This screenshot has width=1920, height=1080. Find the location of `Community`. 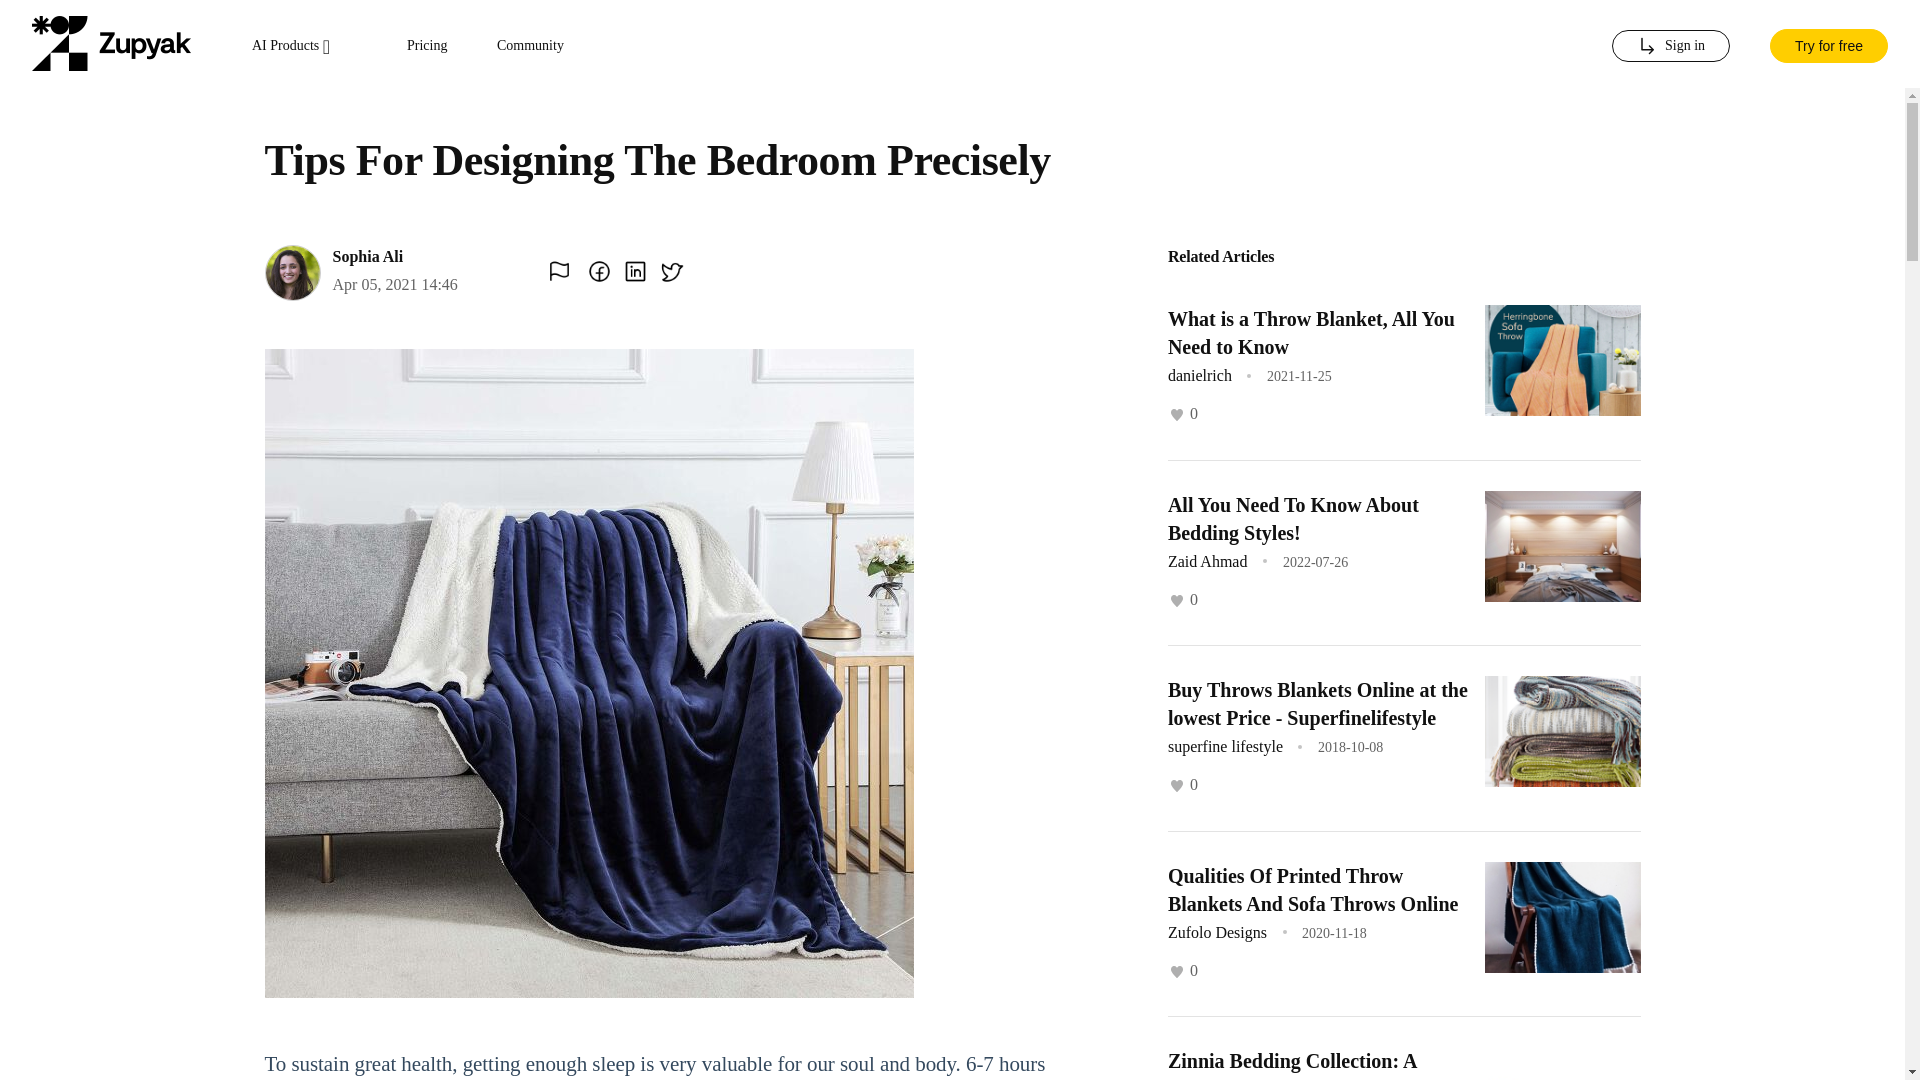

Community is located at coordinates (530, 46).